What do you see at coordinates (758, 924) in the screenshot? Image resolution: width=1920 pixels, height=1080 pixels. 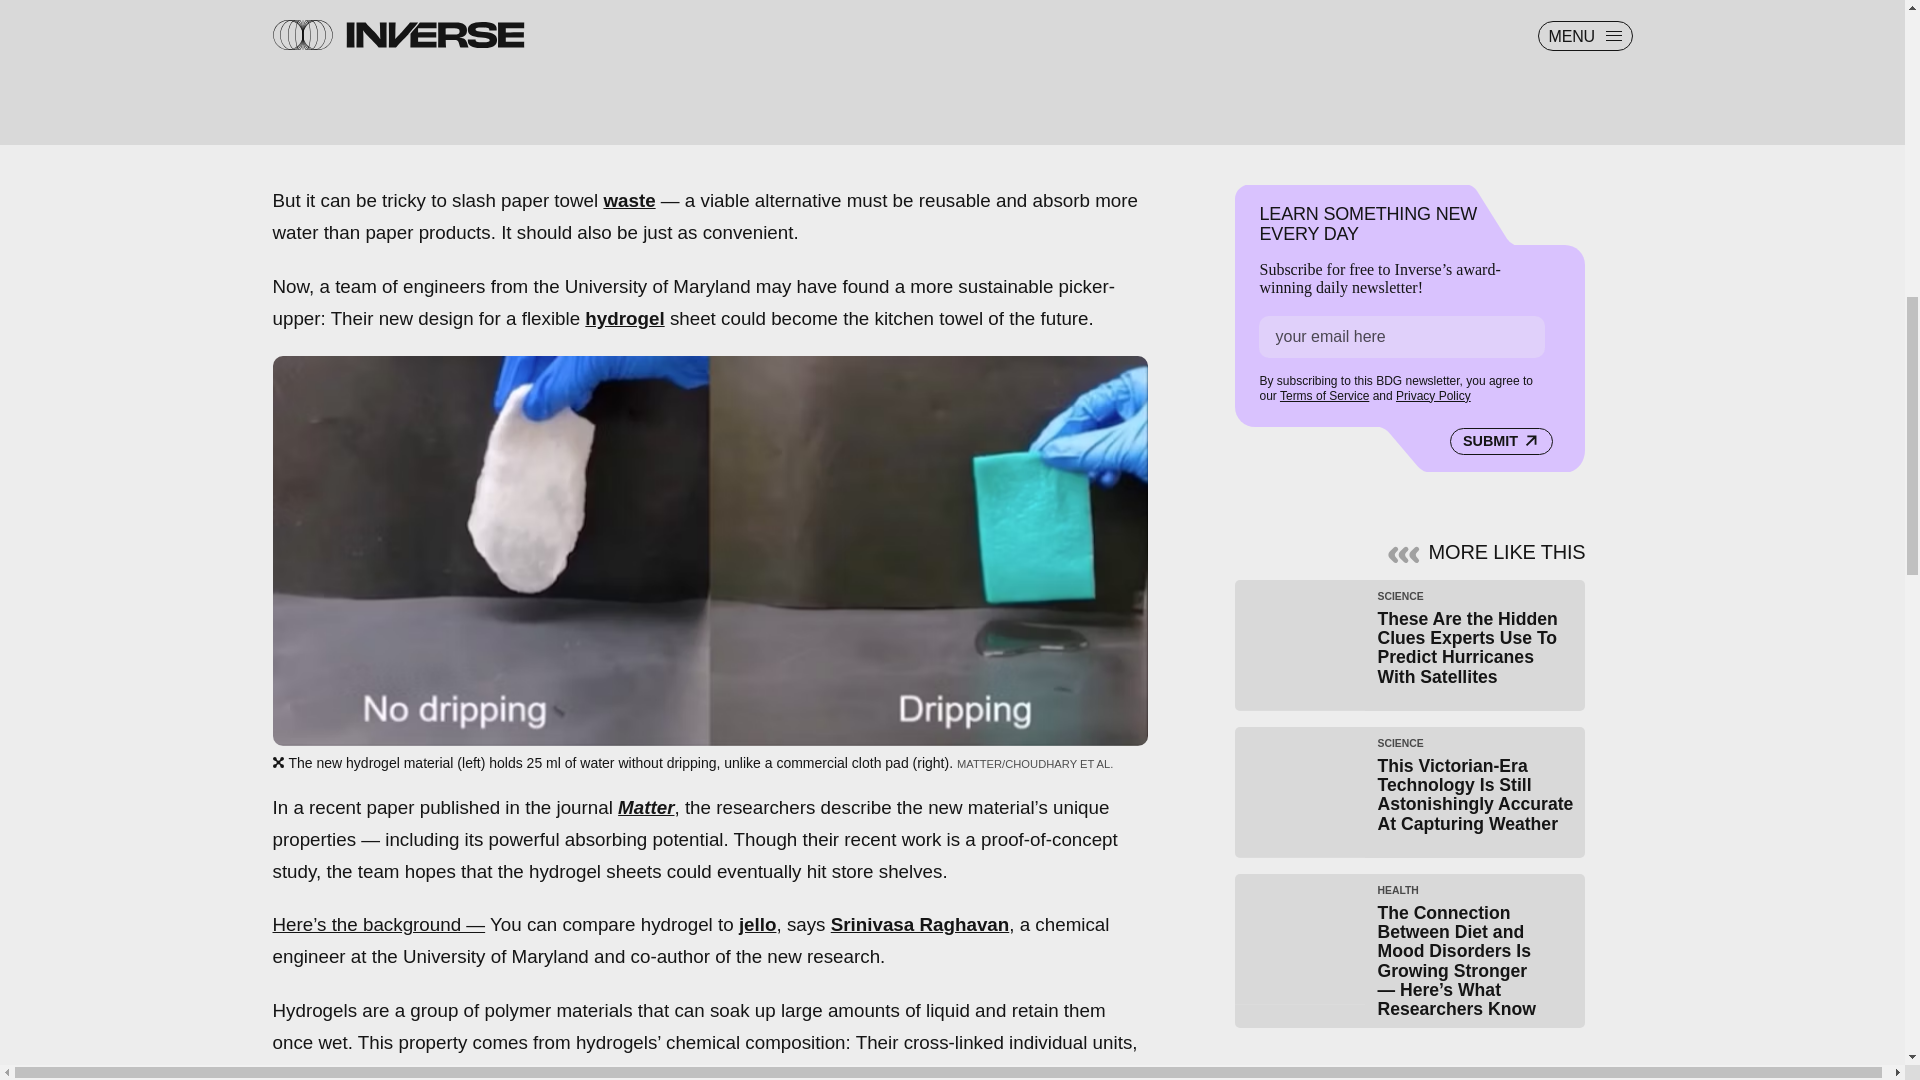 I see `jello` at bounding box center [758, 924].